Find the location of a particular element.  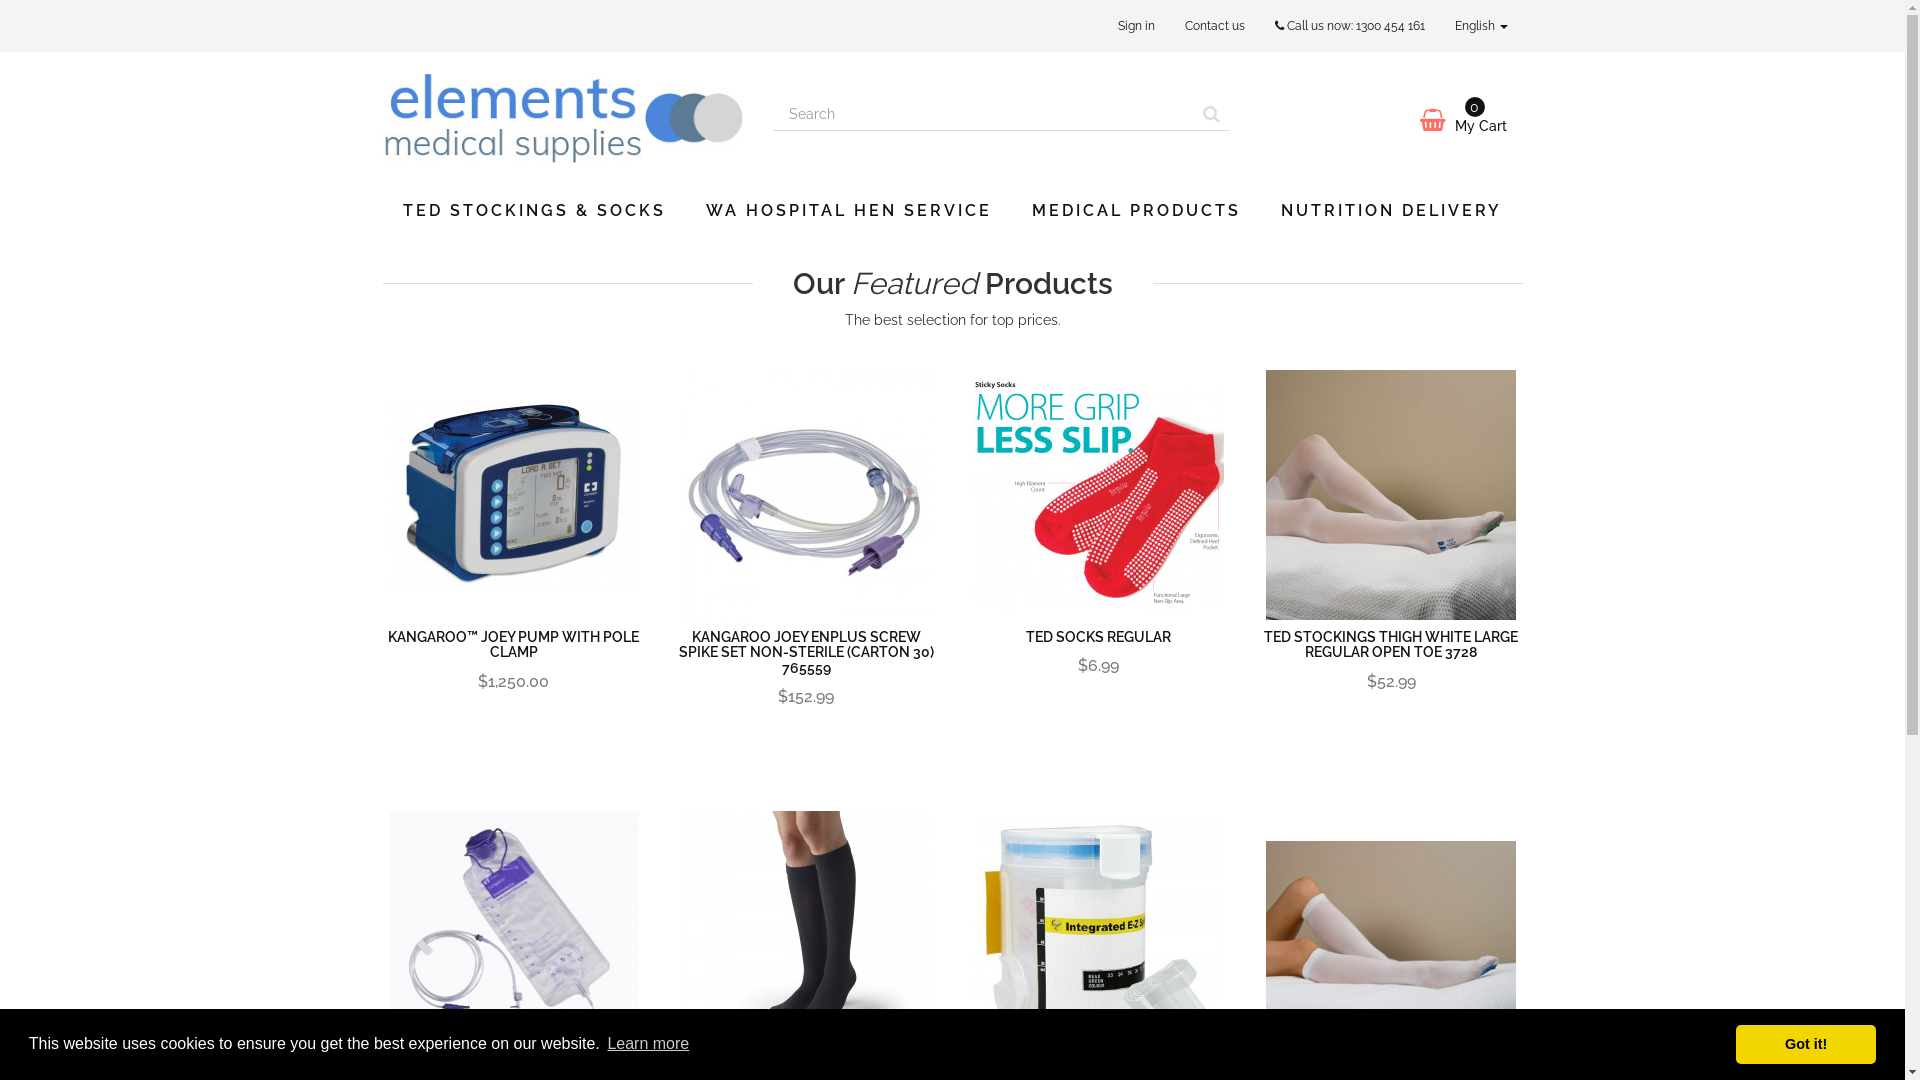

Search is located at coordinates (1212, 114).